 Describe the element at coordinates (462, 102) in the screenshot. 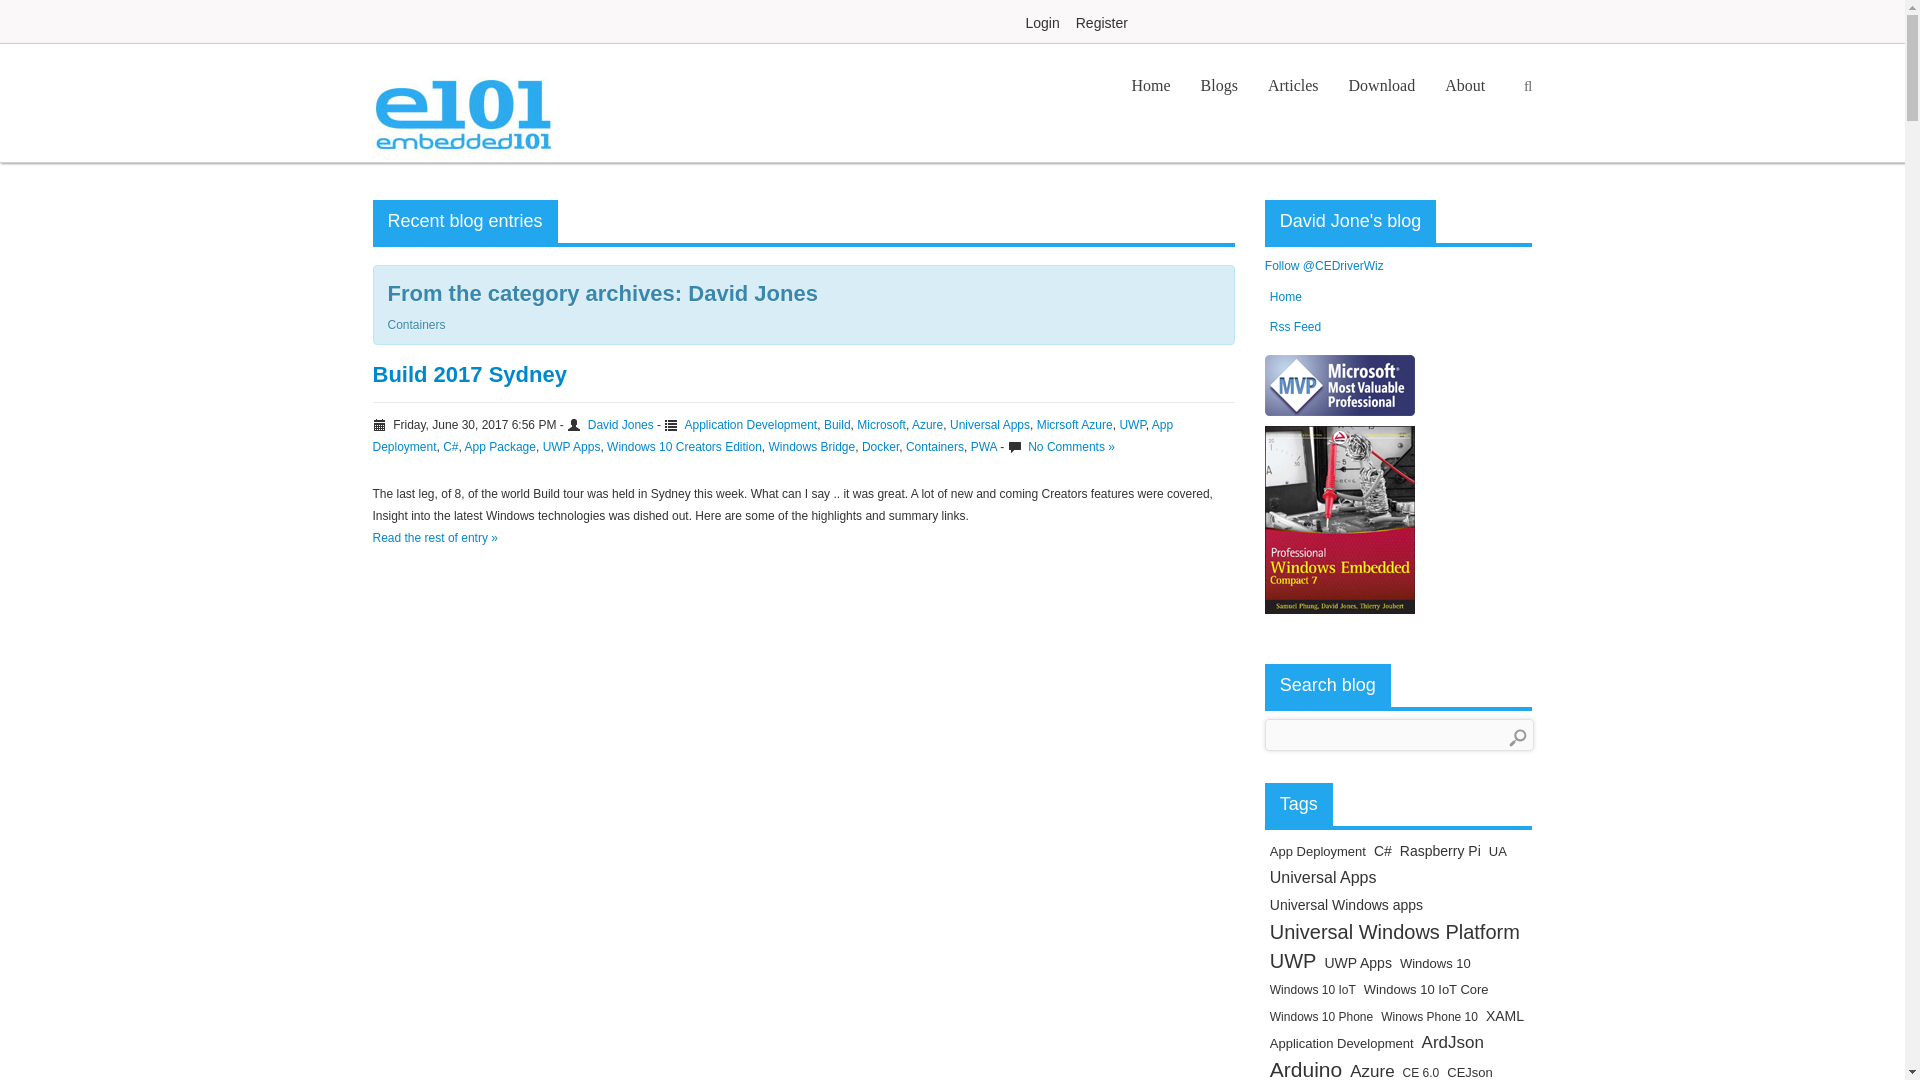

I see `Embedded101` at that location.